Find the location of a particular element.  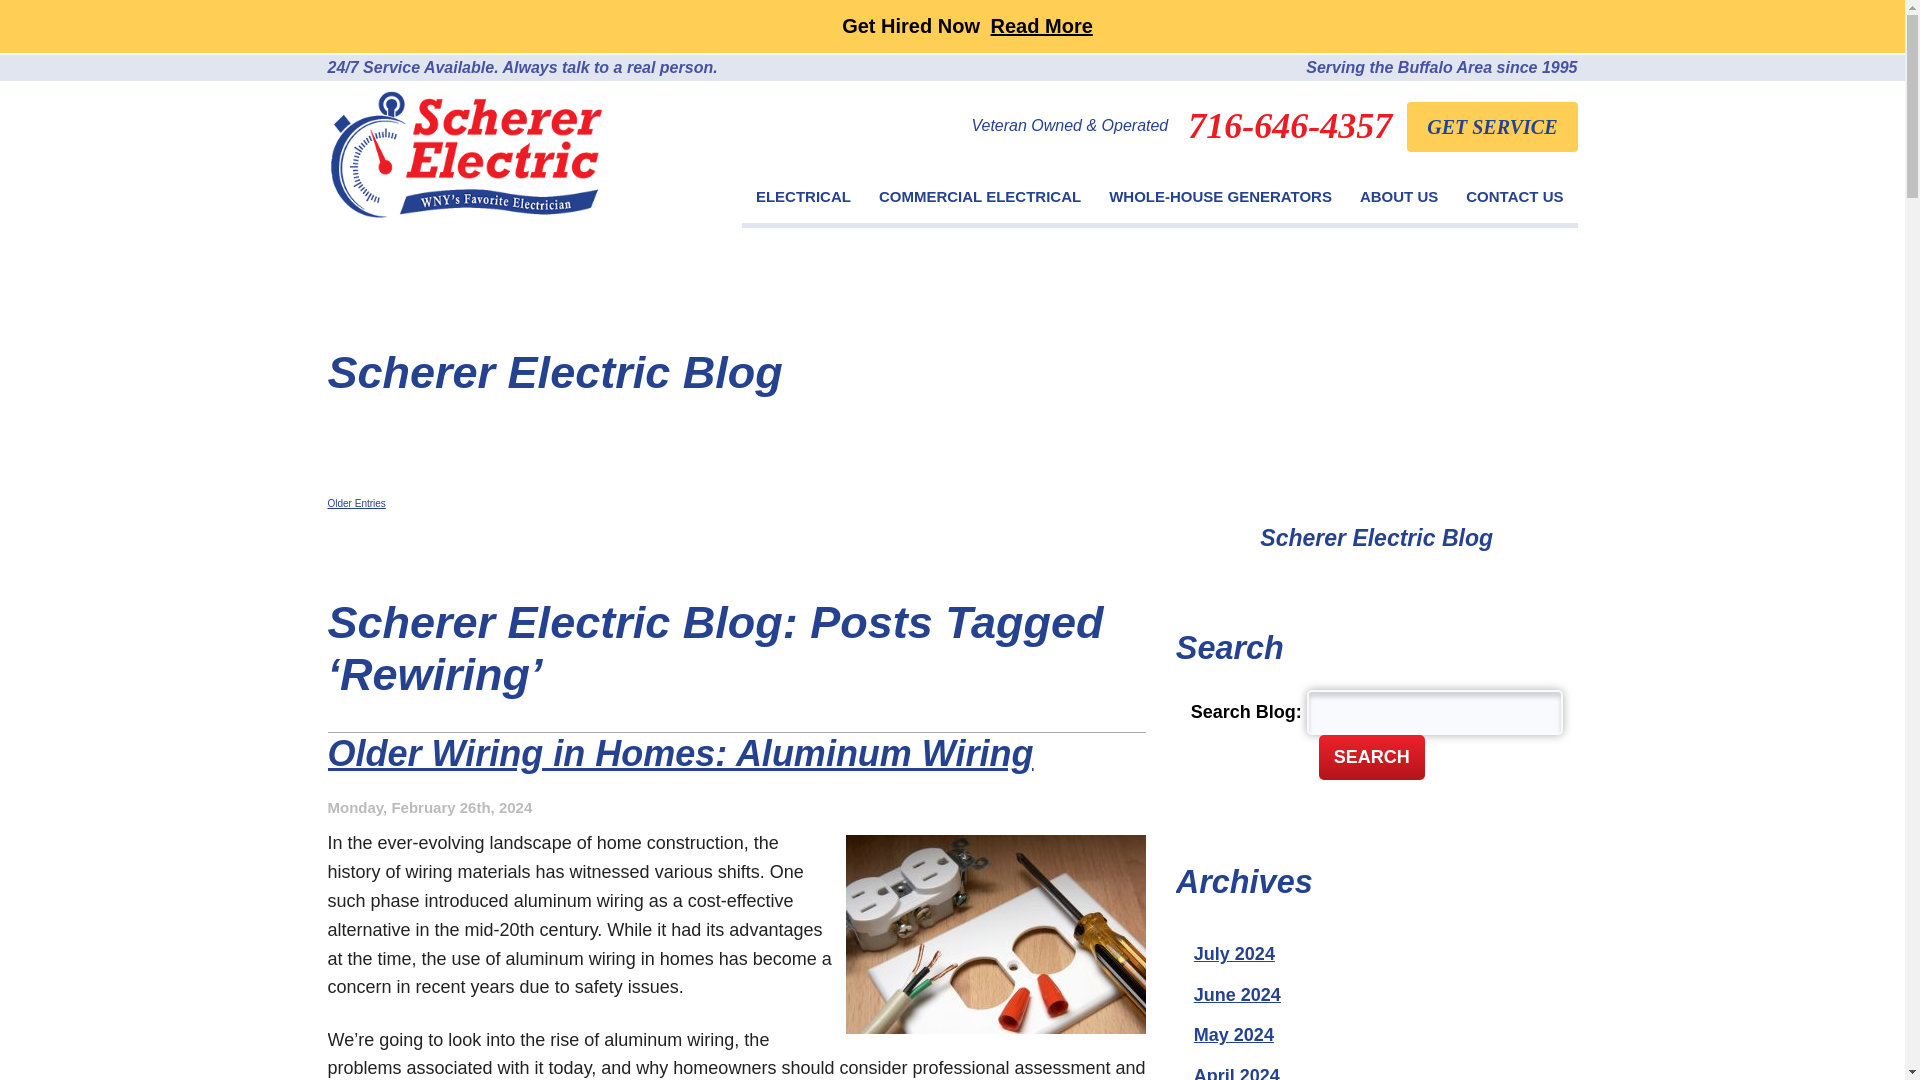

ELECTRICAL is located at coordinates (803, 200).